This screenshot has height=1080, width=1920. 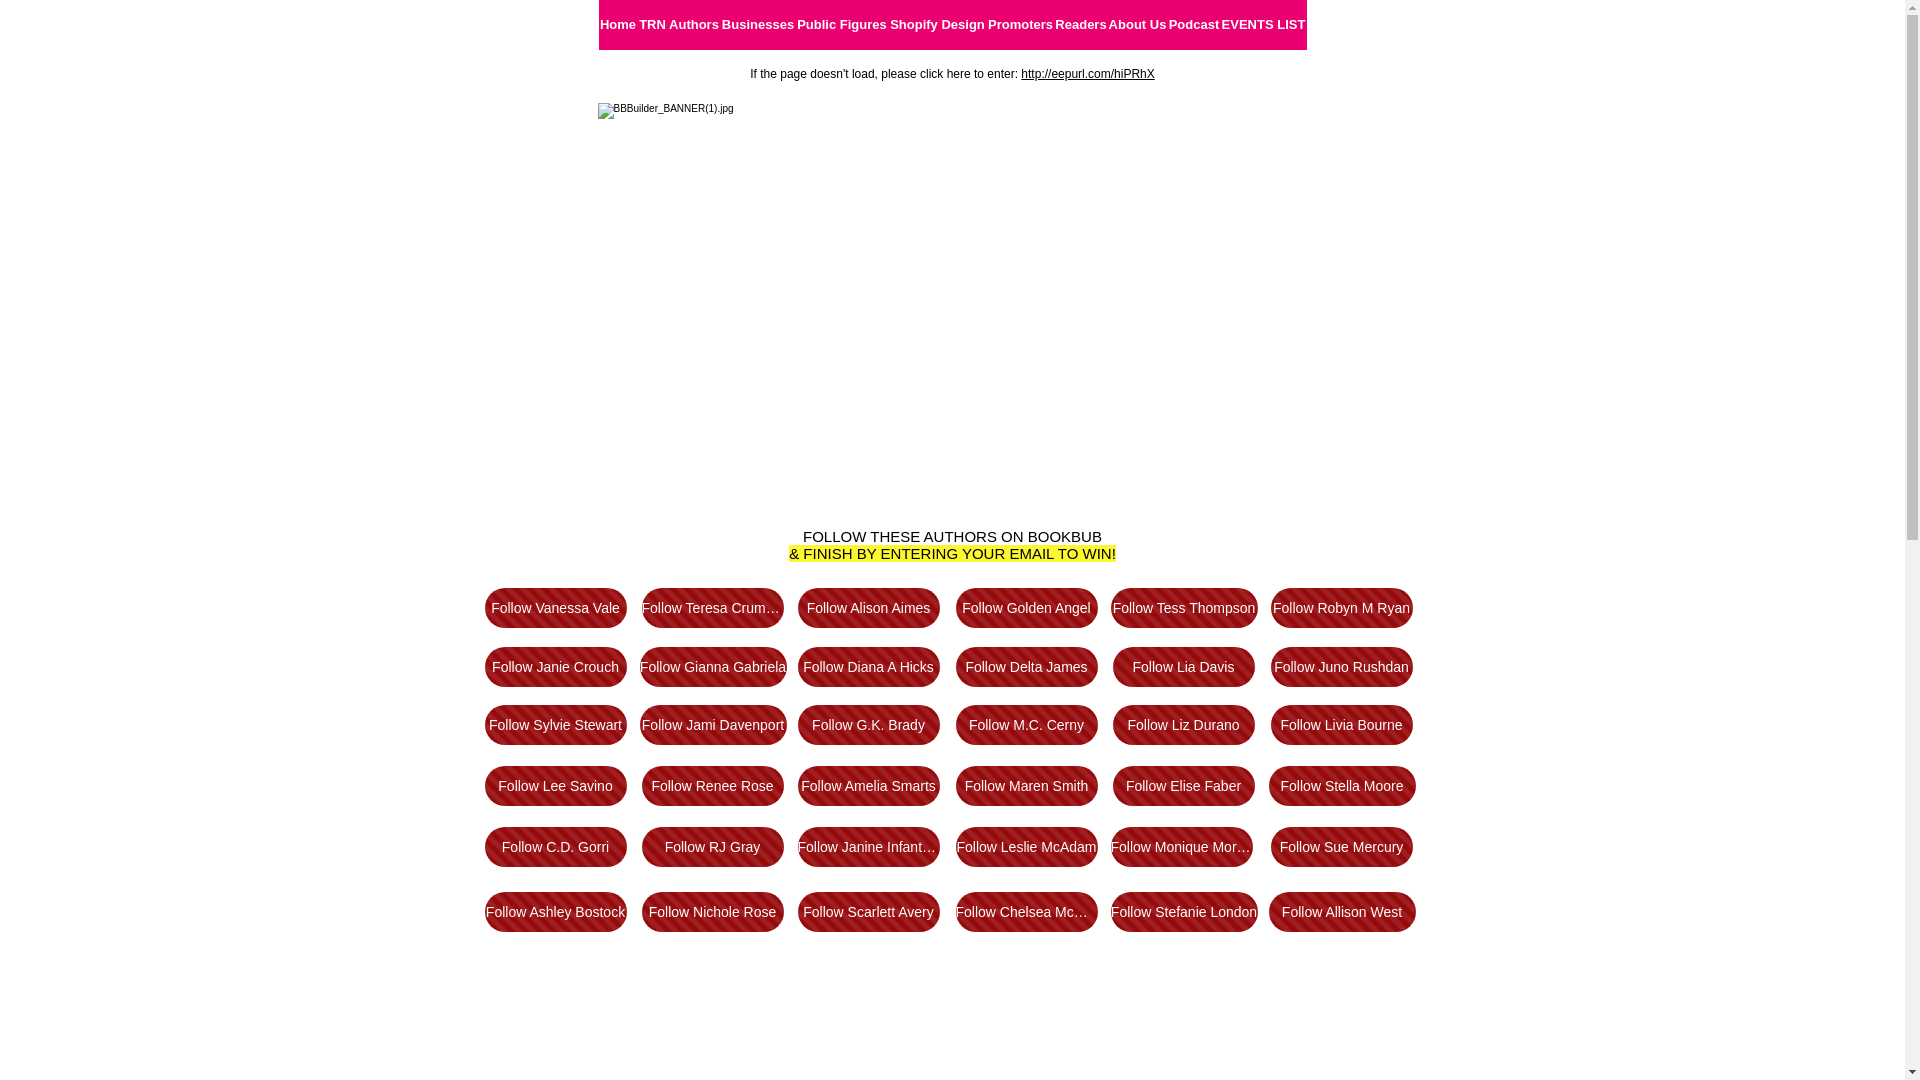 What do you see at coordinates (1194, 25) in the screenshot?
I see `Podcast` at bounding box center [1194, 25].